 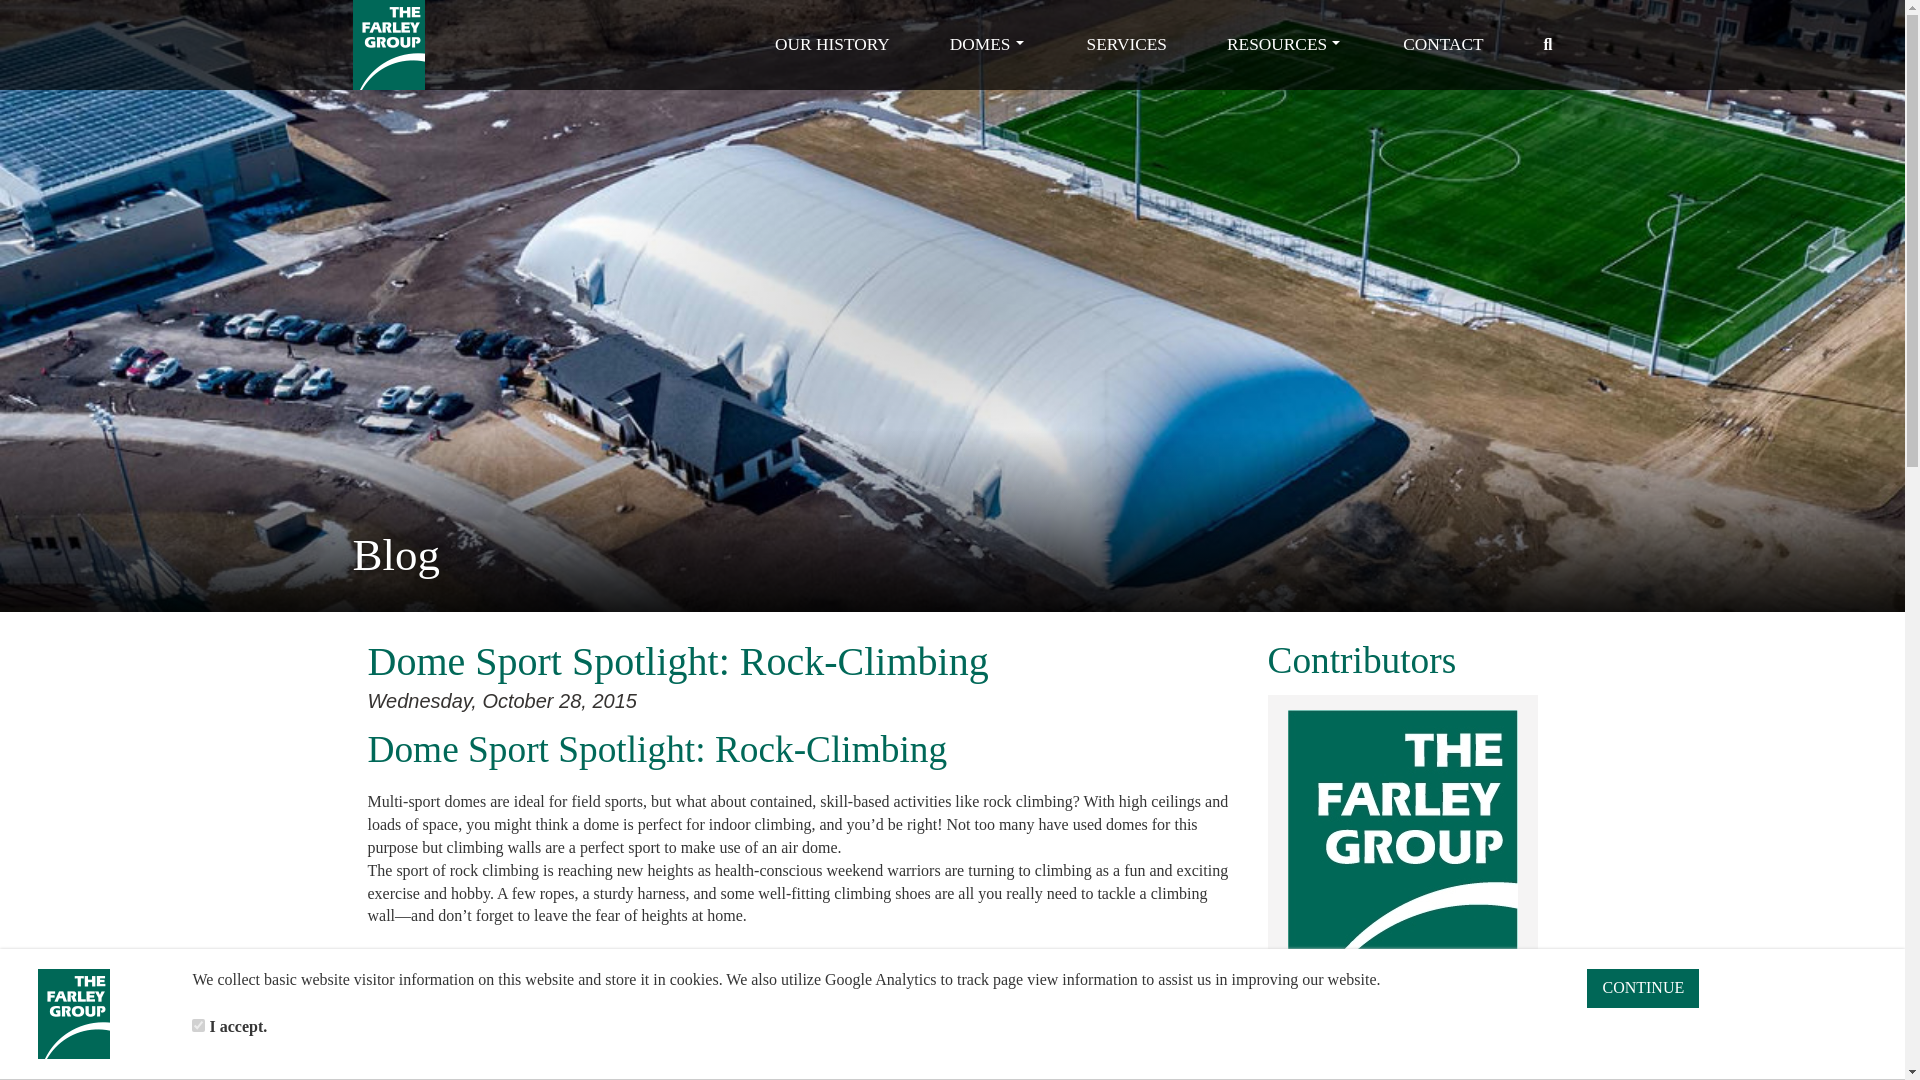 What do you see at coordinates (1126, 44) in the screenshot?
I see `SERVICES` at bounding box center [1126, 44].